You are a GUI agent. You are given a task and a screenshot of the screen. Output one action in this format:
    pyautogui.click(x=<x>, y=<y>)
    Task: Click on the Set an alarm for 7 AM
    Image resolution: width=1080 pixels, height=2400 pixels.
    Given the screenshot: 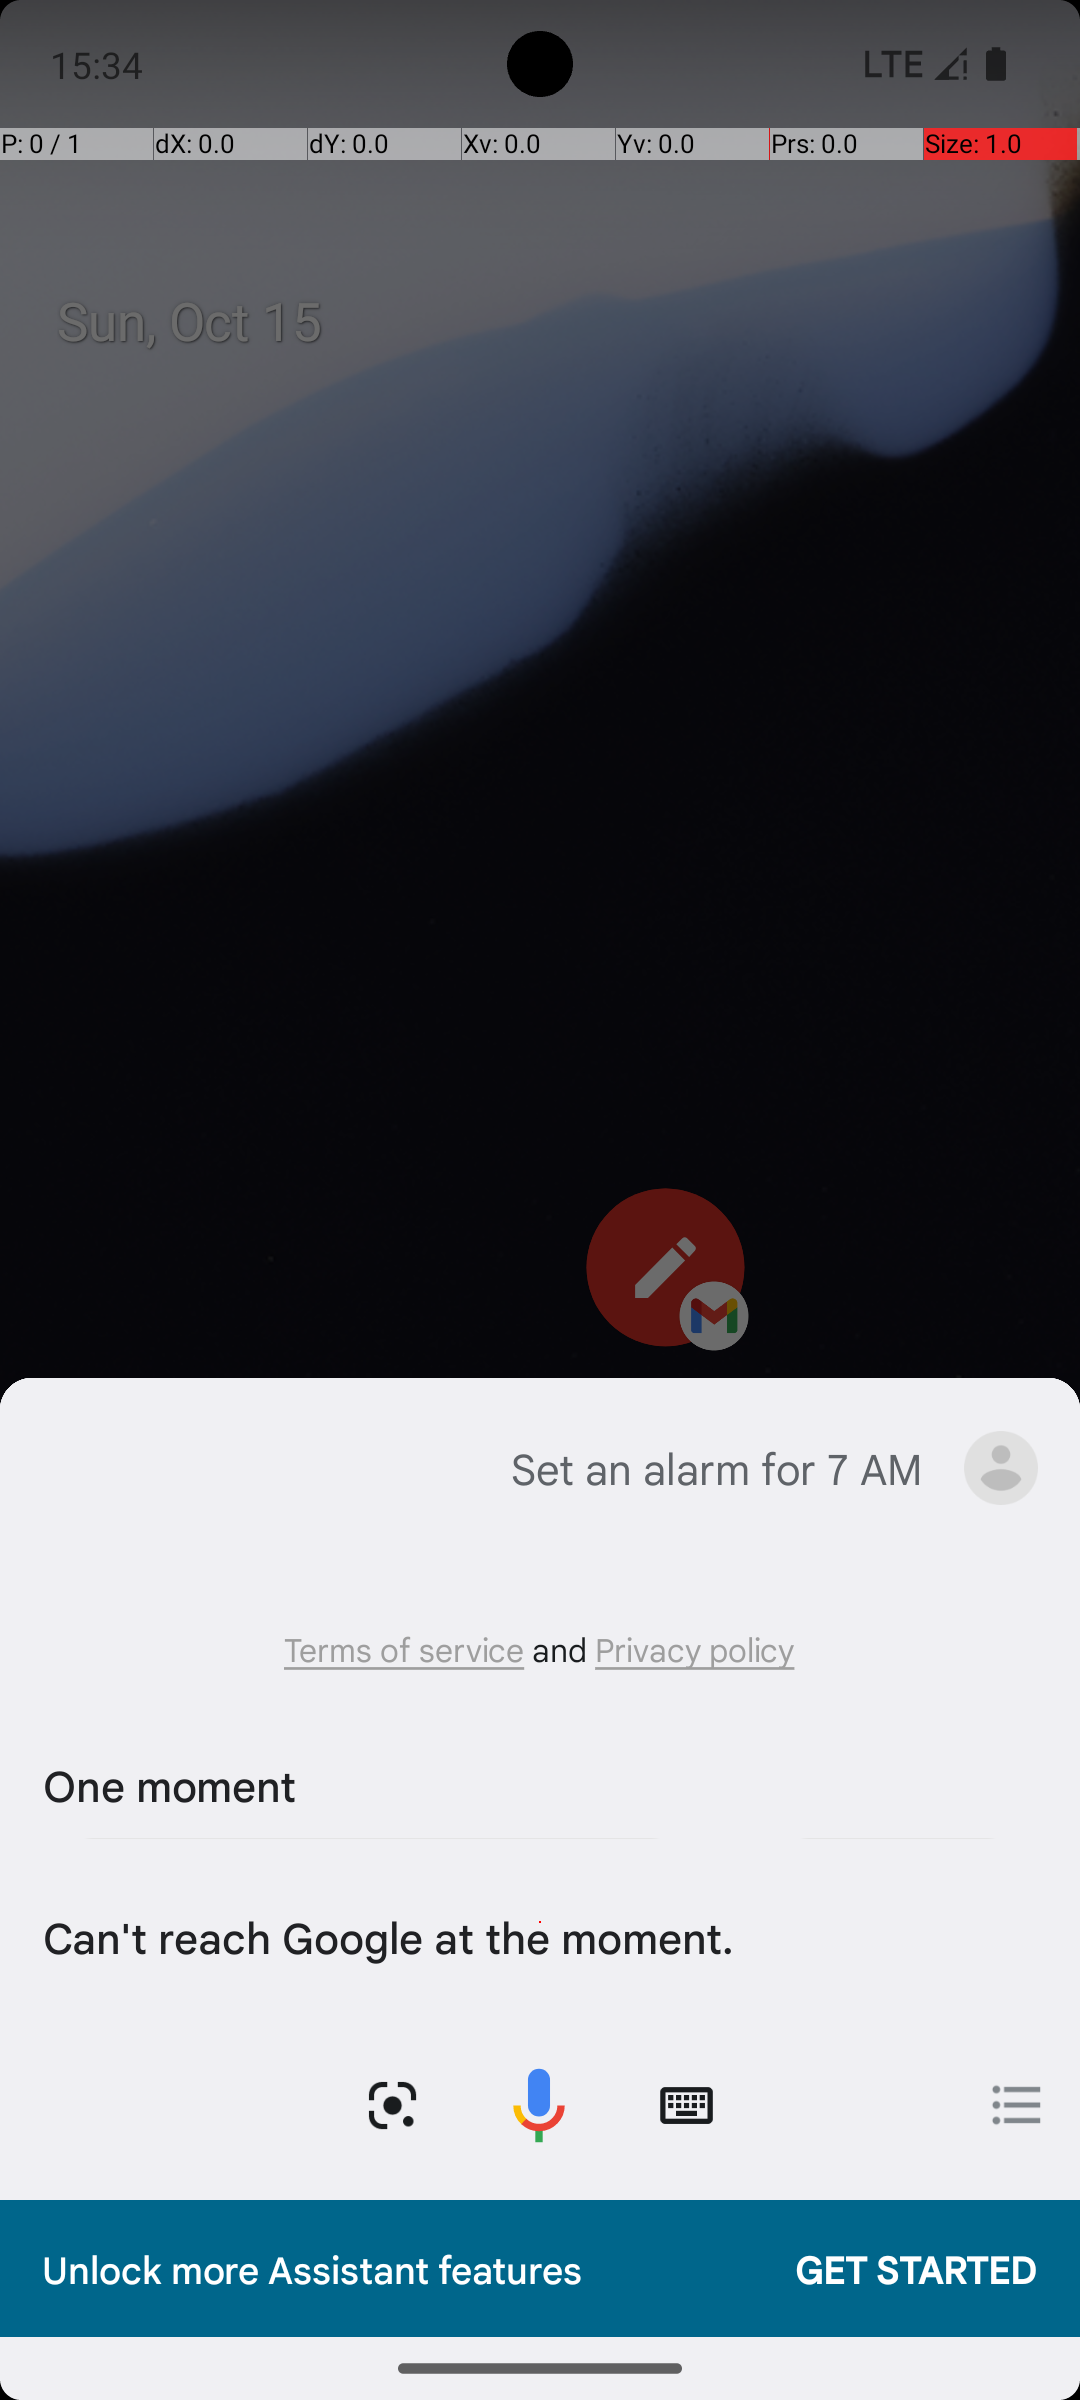 What is the action you would take?
    pyautogui.click(x=716, y=1468)
    